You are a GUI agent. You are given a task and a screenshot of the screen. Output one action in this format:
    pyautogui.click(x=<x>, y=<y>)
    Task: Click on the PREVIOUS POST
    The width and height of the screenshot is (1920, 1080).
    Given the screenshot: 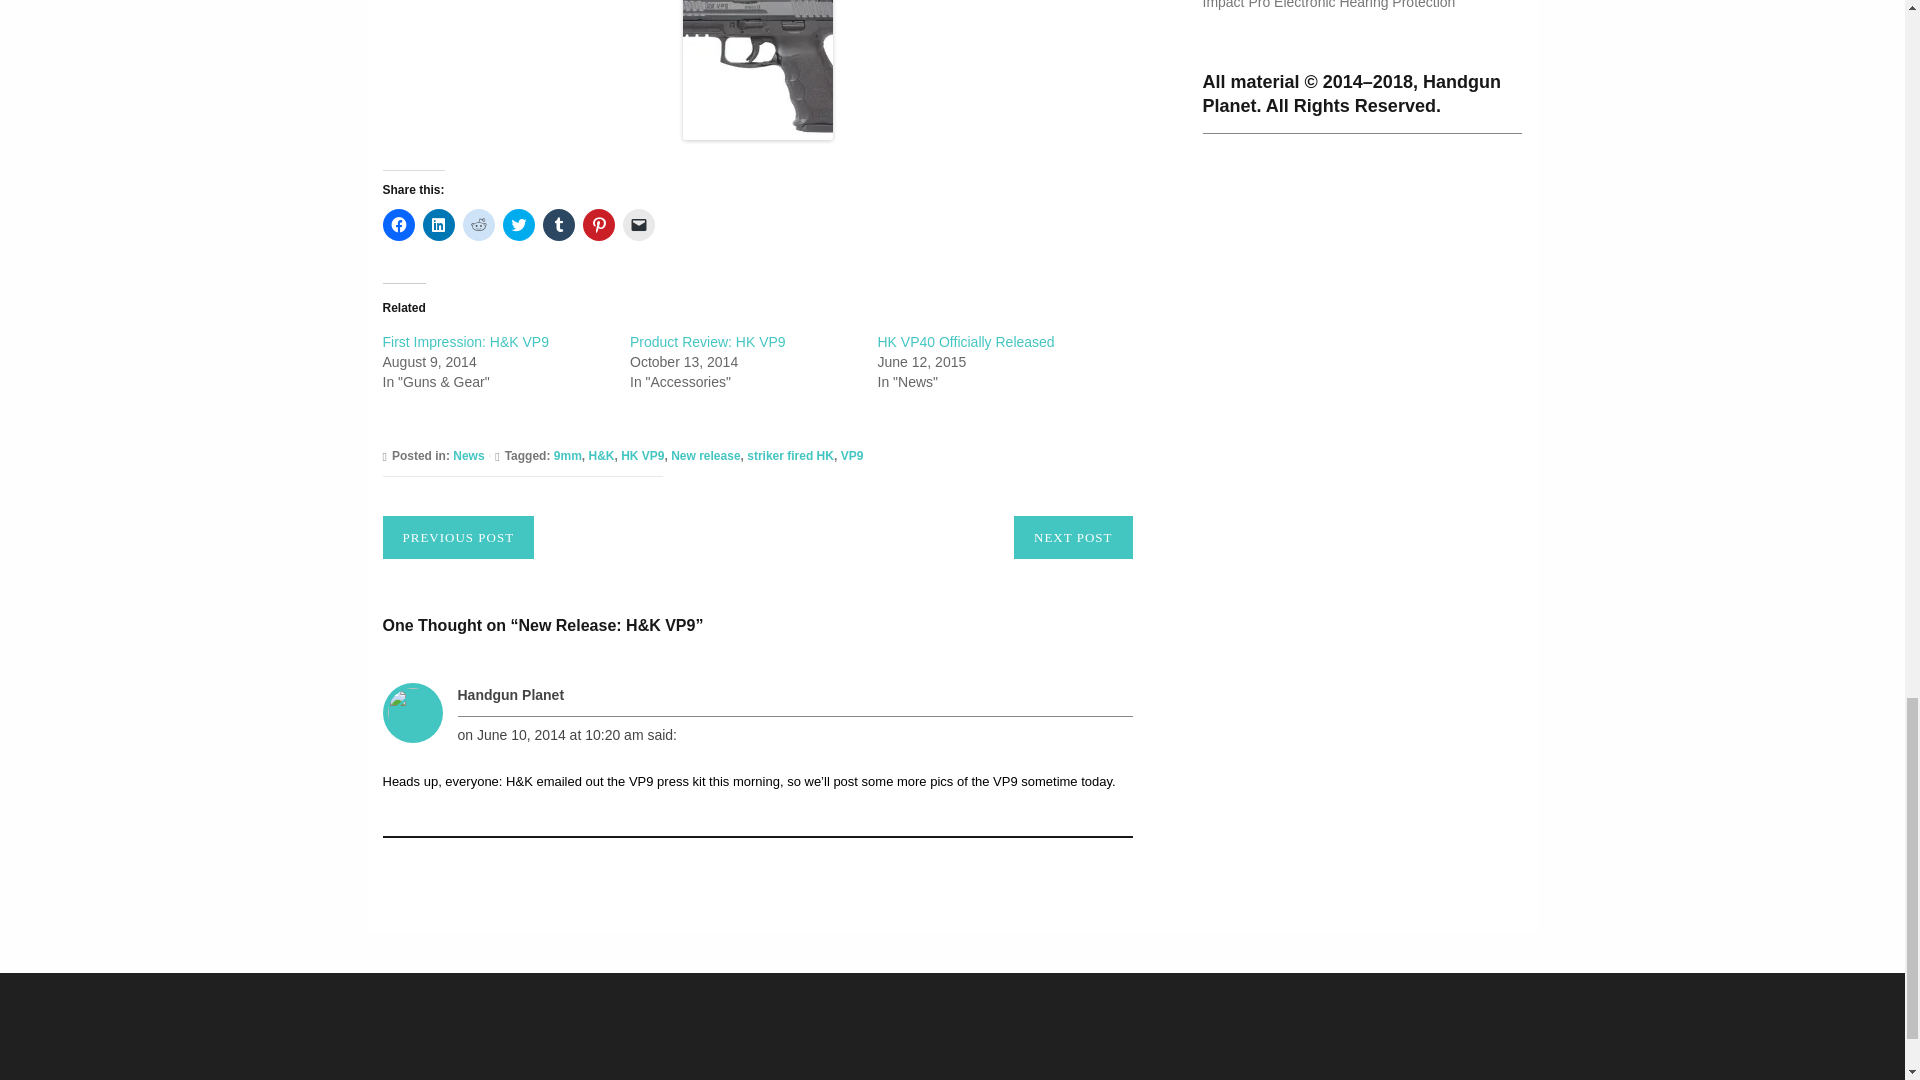 What is the action you would take?
    pyautogui.click(x=458, y=538)
    